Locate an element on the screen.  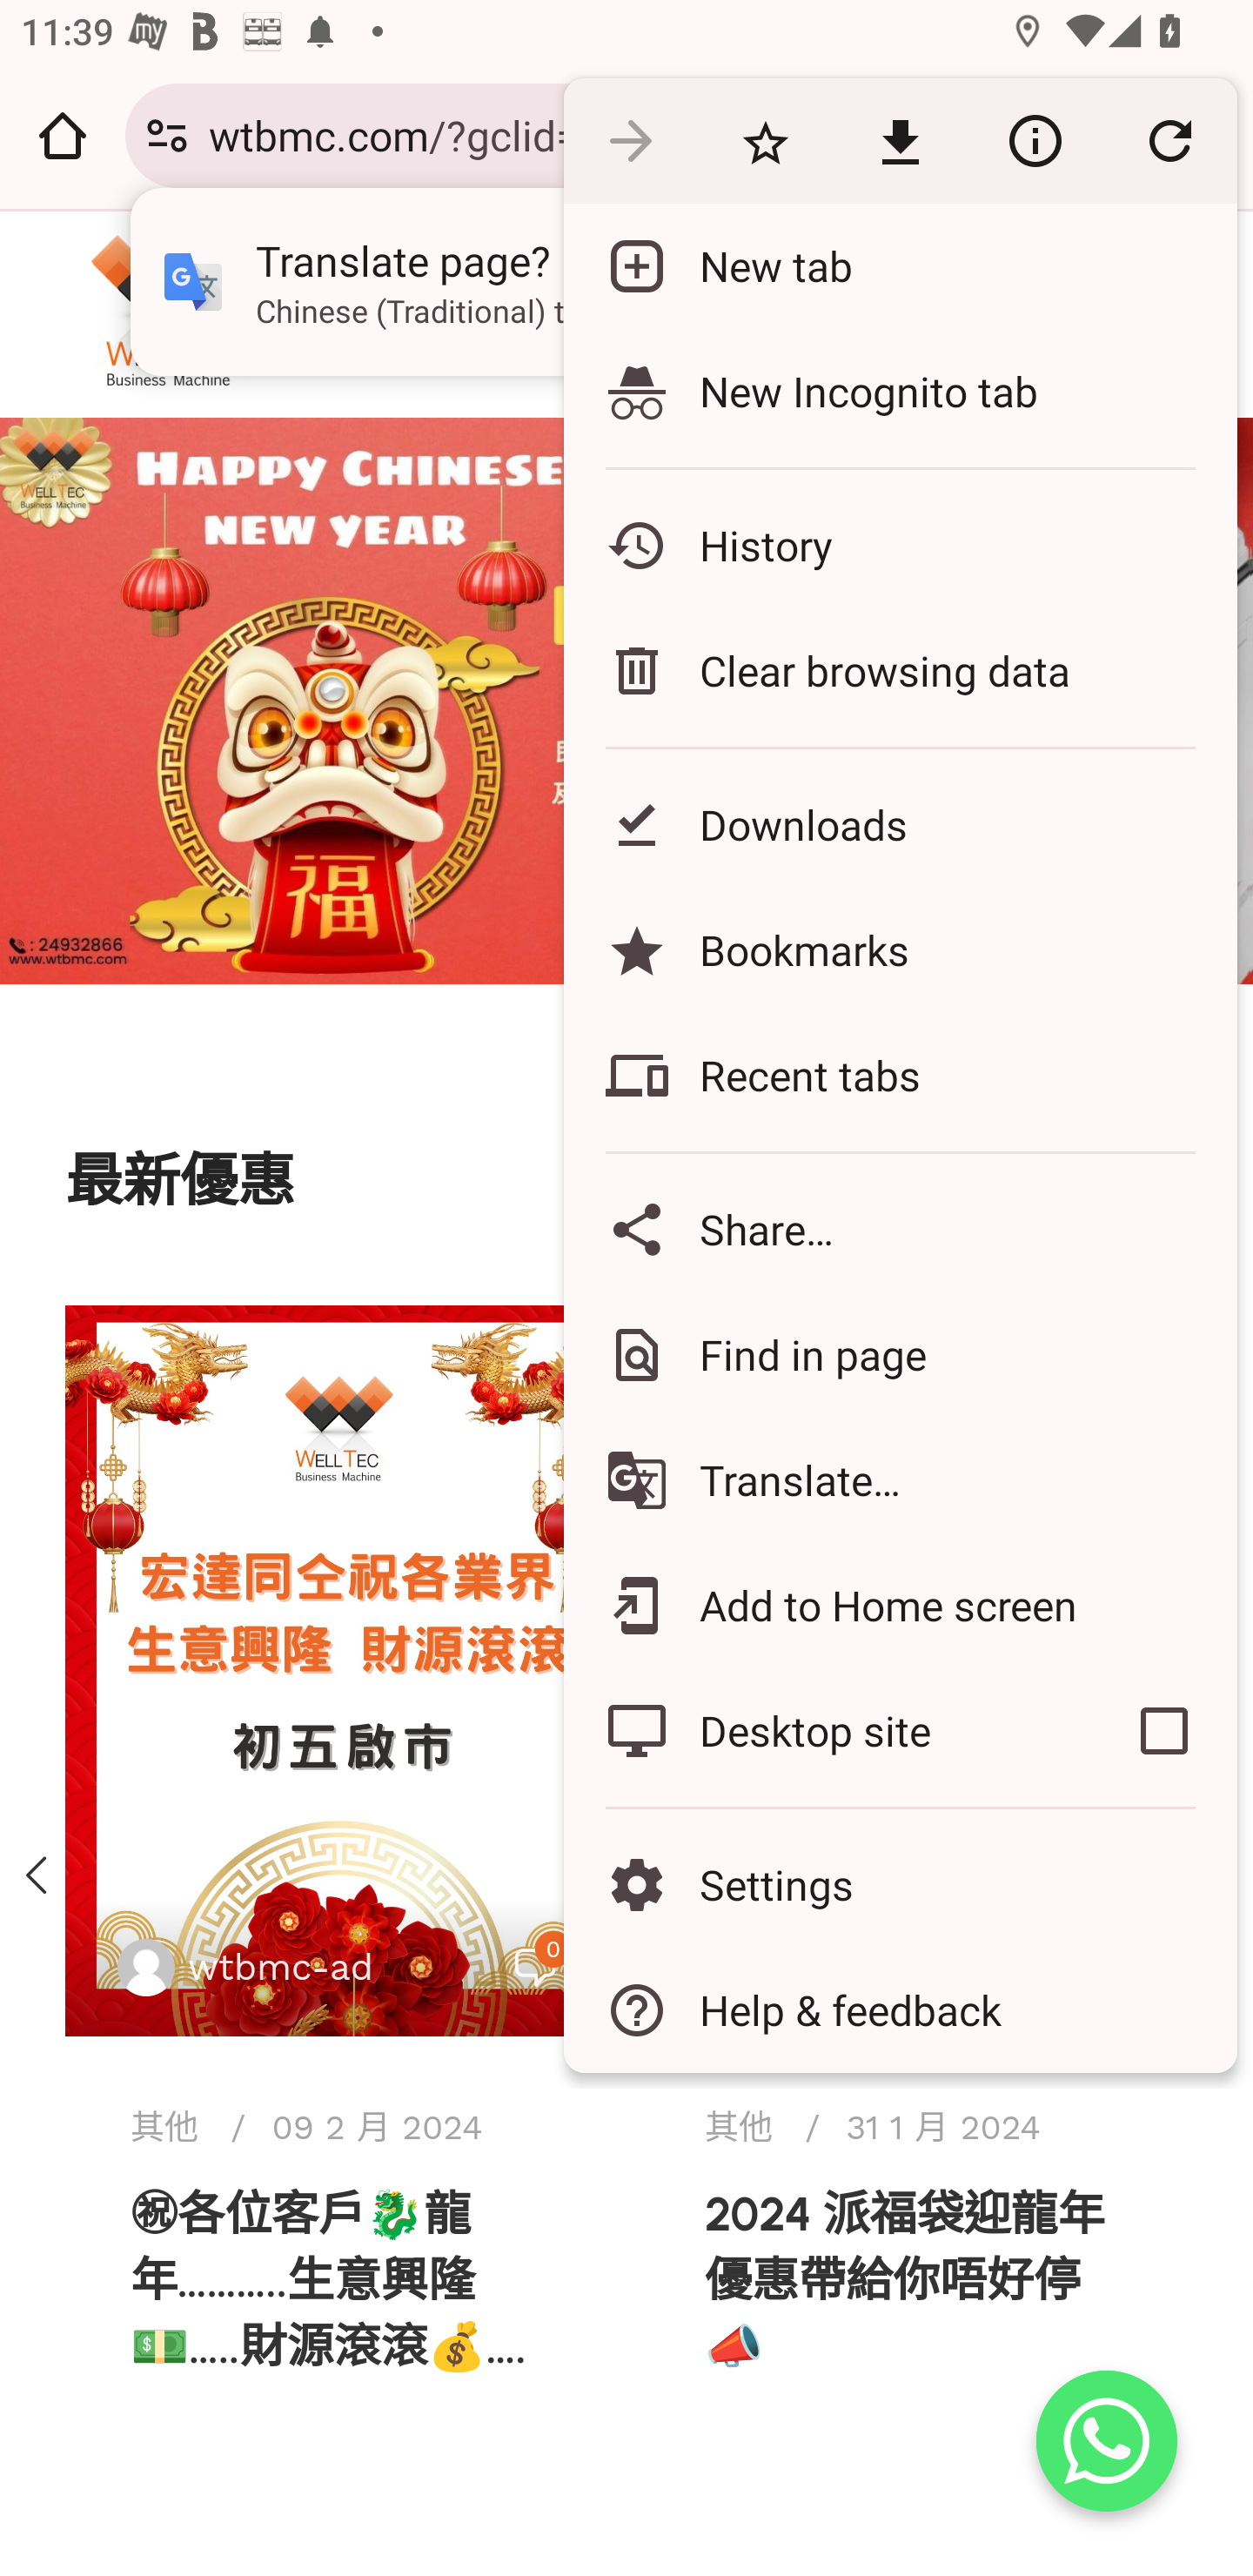
Find in page is located at coordinates (901, 1354).